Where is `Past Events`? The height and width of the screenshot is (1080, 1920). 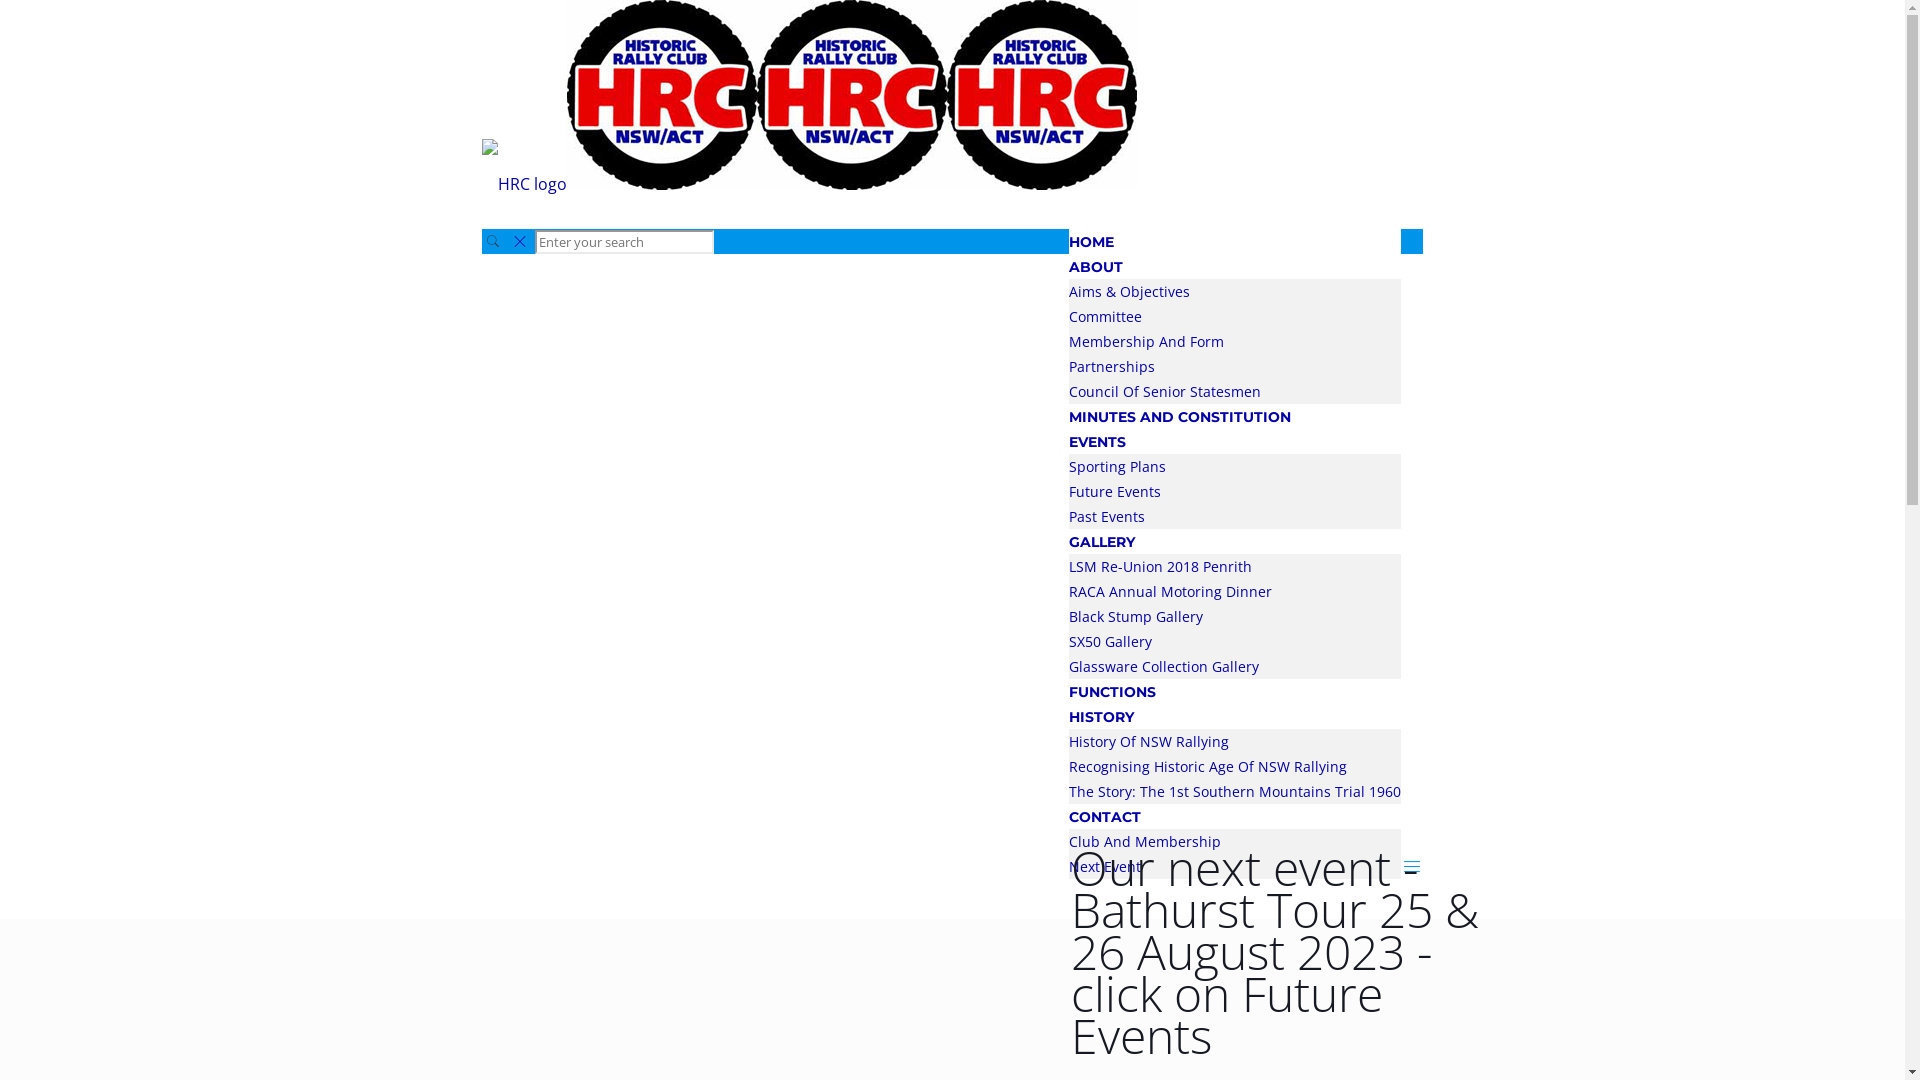
Past Events is located at coordinates (1107, 516).